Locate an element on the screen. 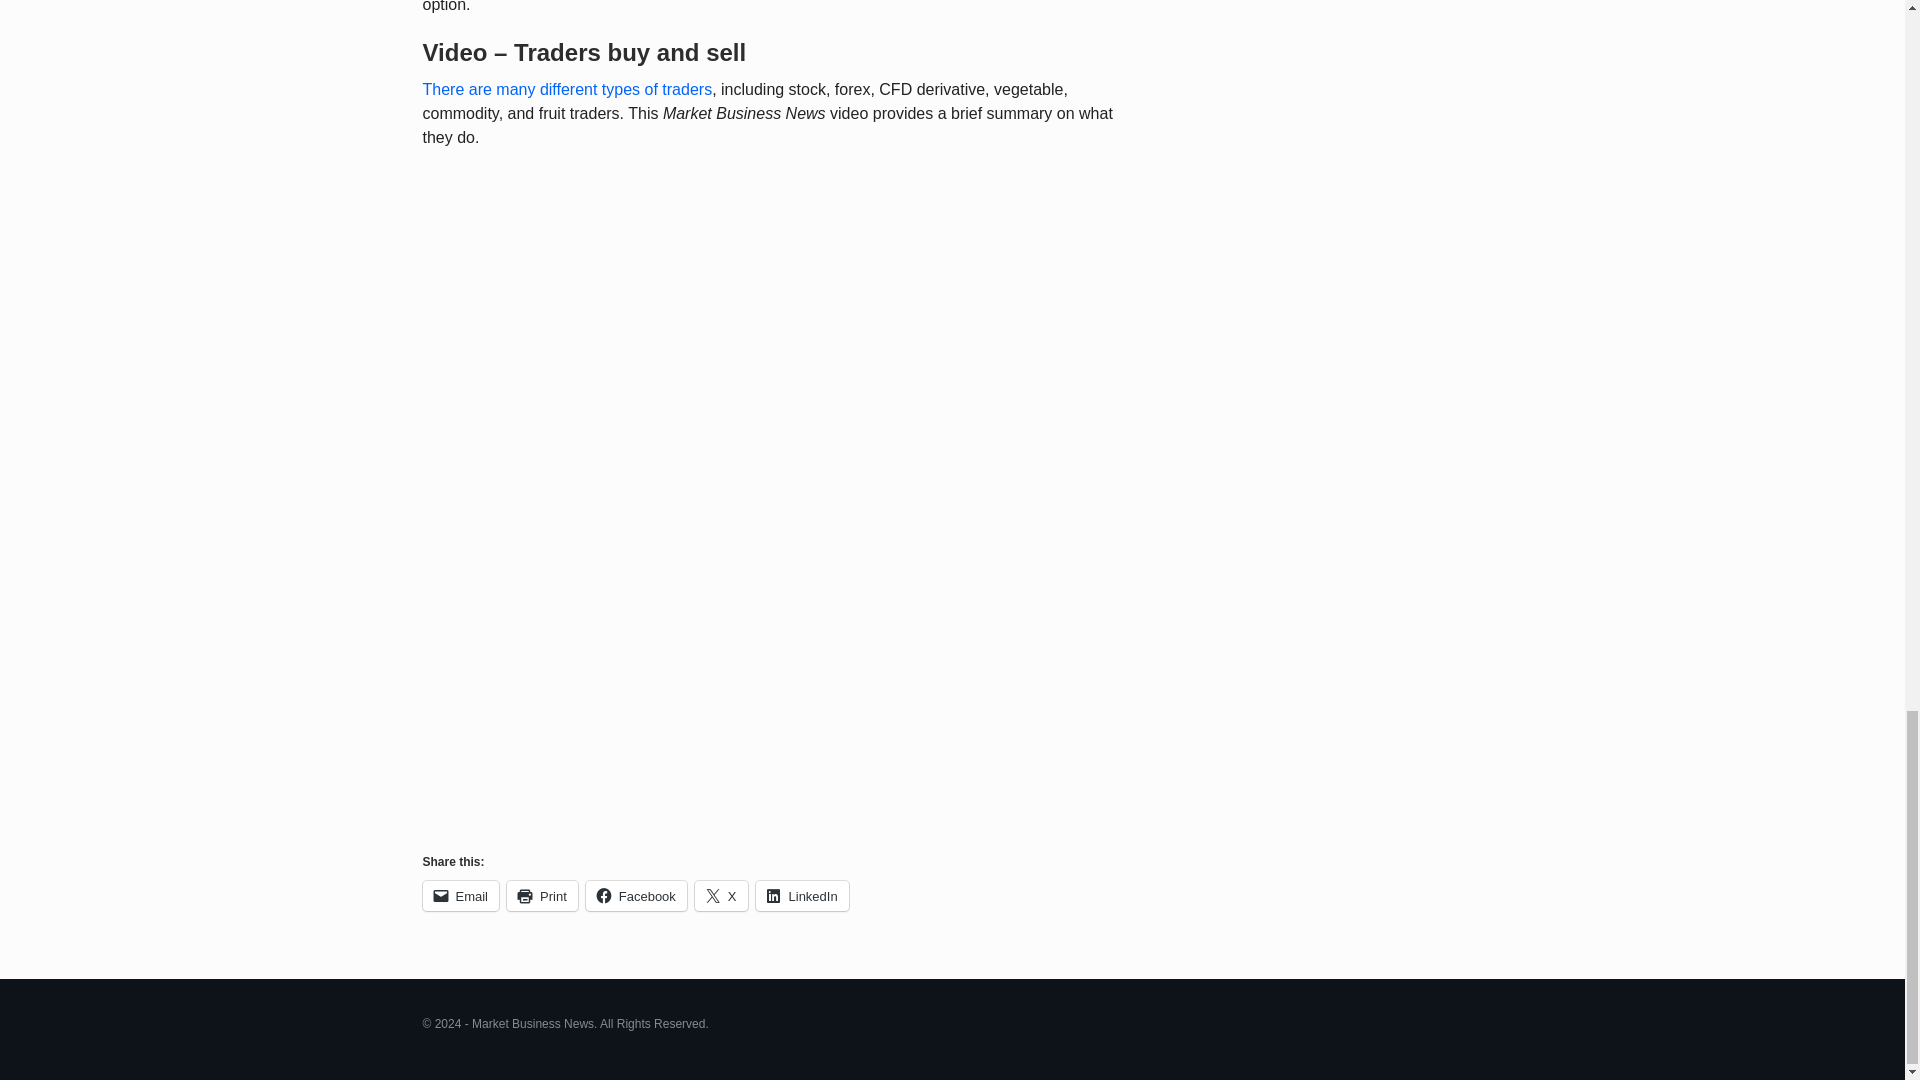  Click to email a link to a friend is located at coordinates (460, 896).